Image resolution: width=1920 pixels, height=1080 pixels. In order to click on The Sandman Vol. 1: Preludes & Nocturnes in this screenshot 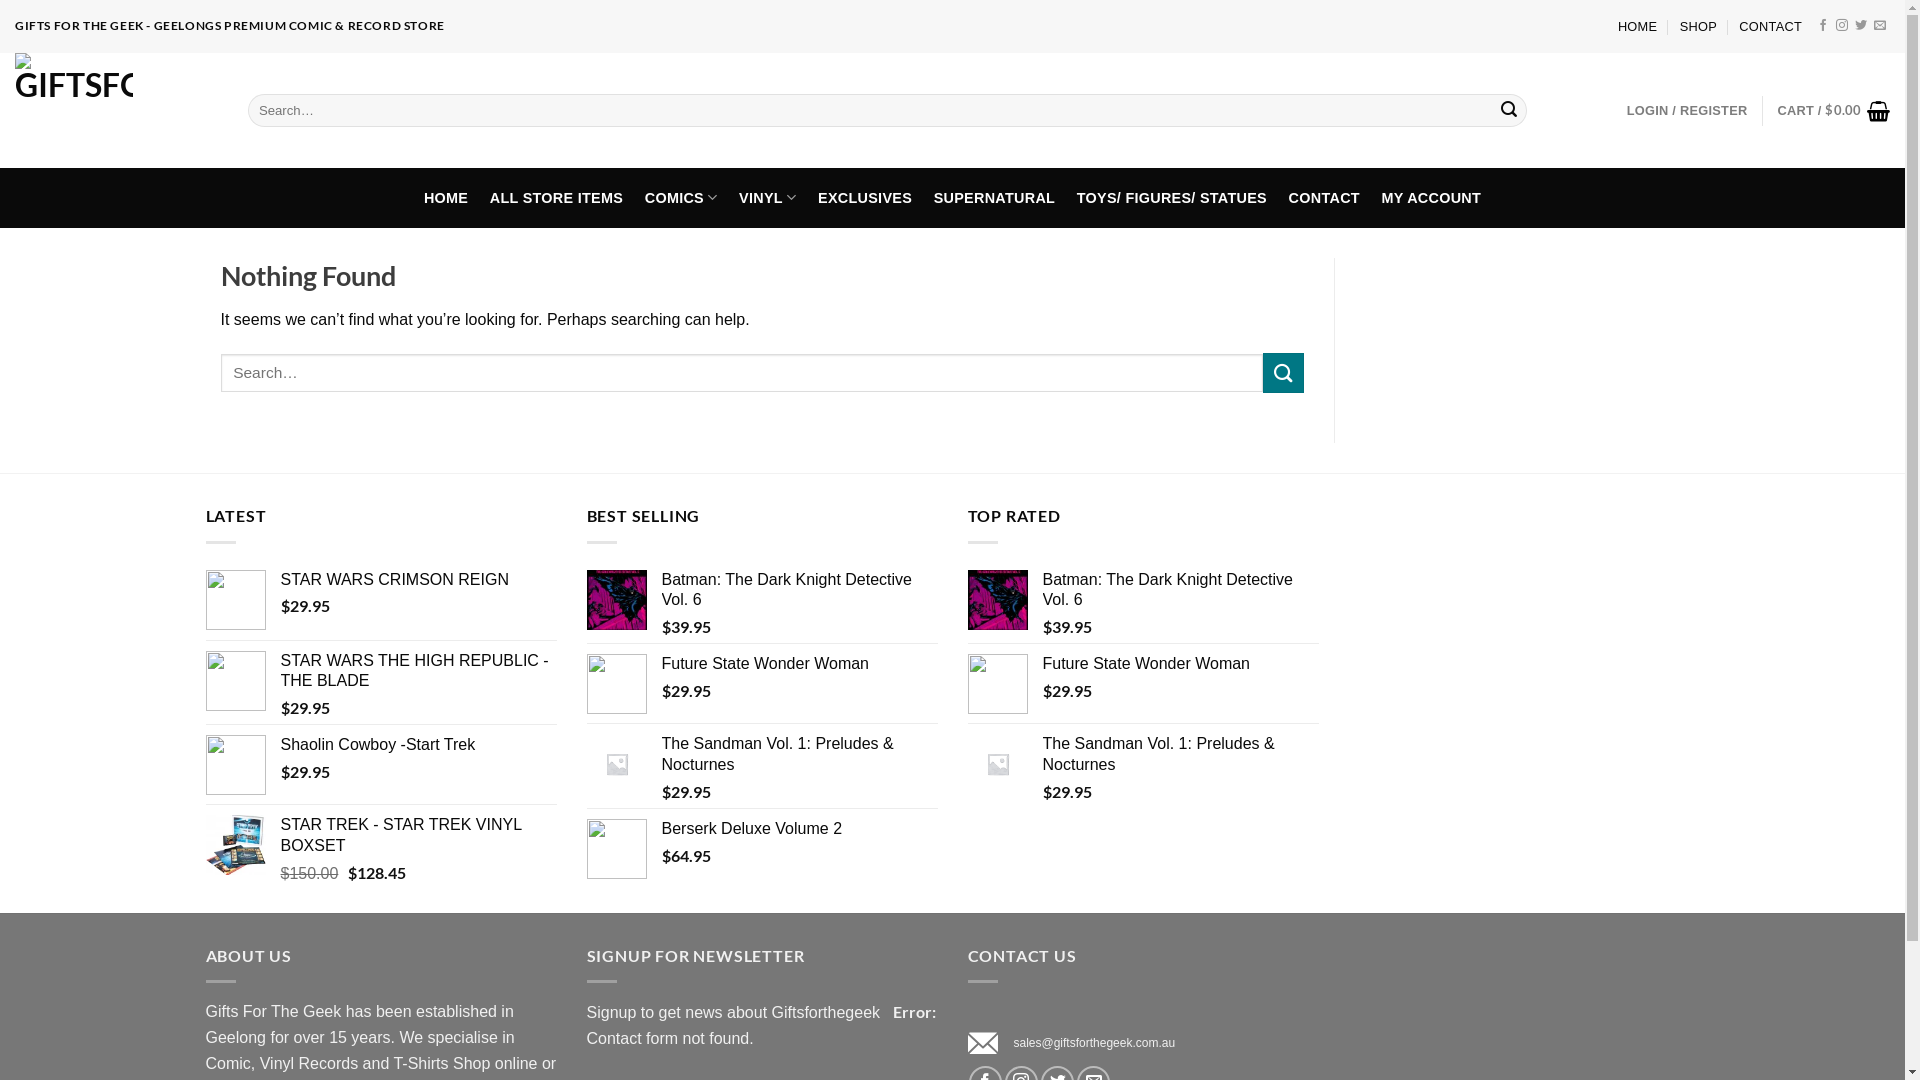, I will do `click(1180, 755)`.